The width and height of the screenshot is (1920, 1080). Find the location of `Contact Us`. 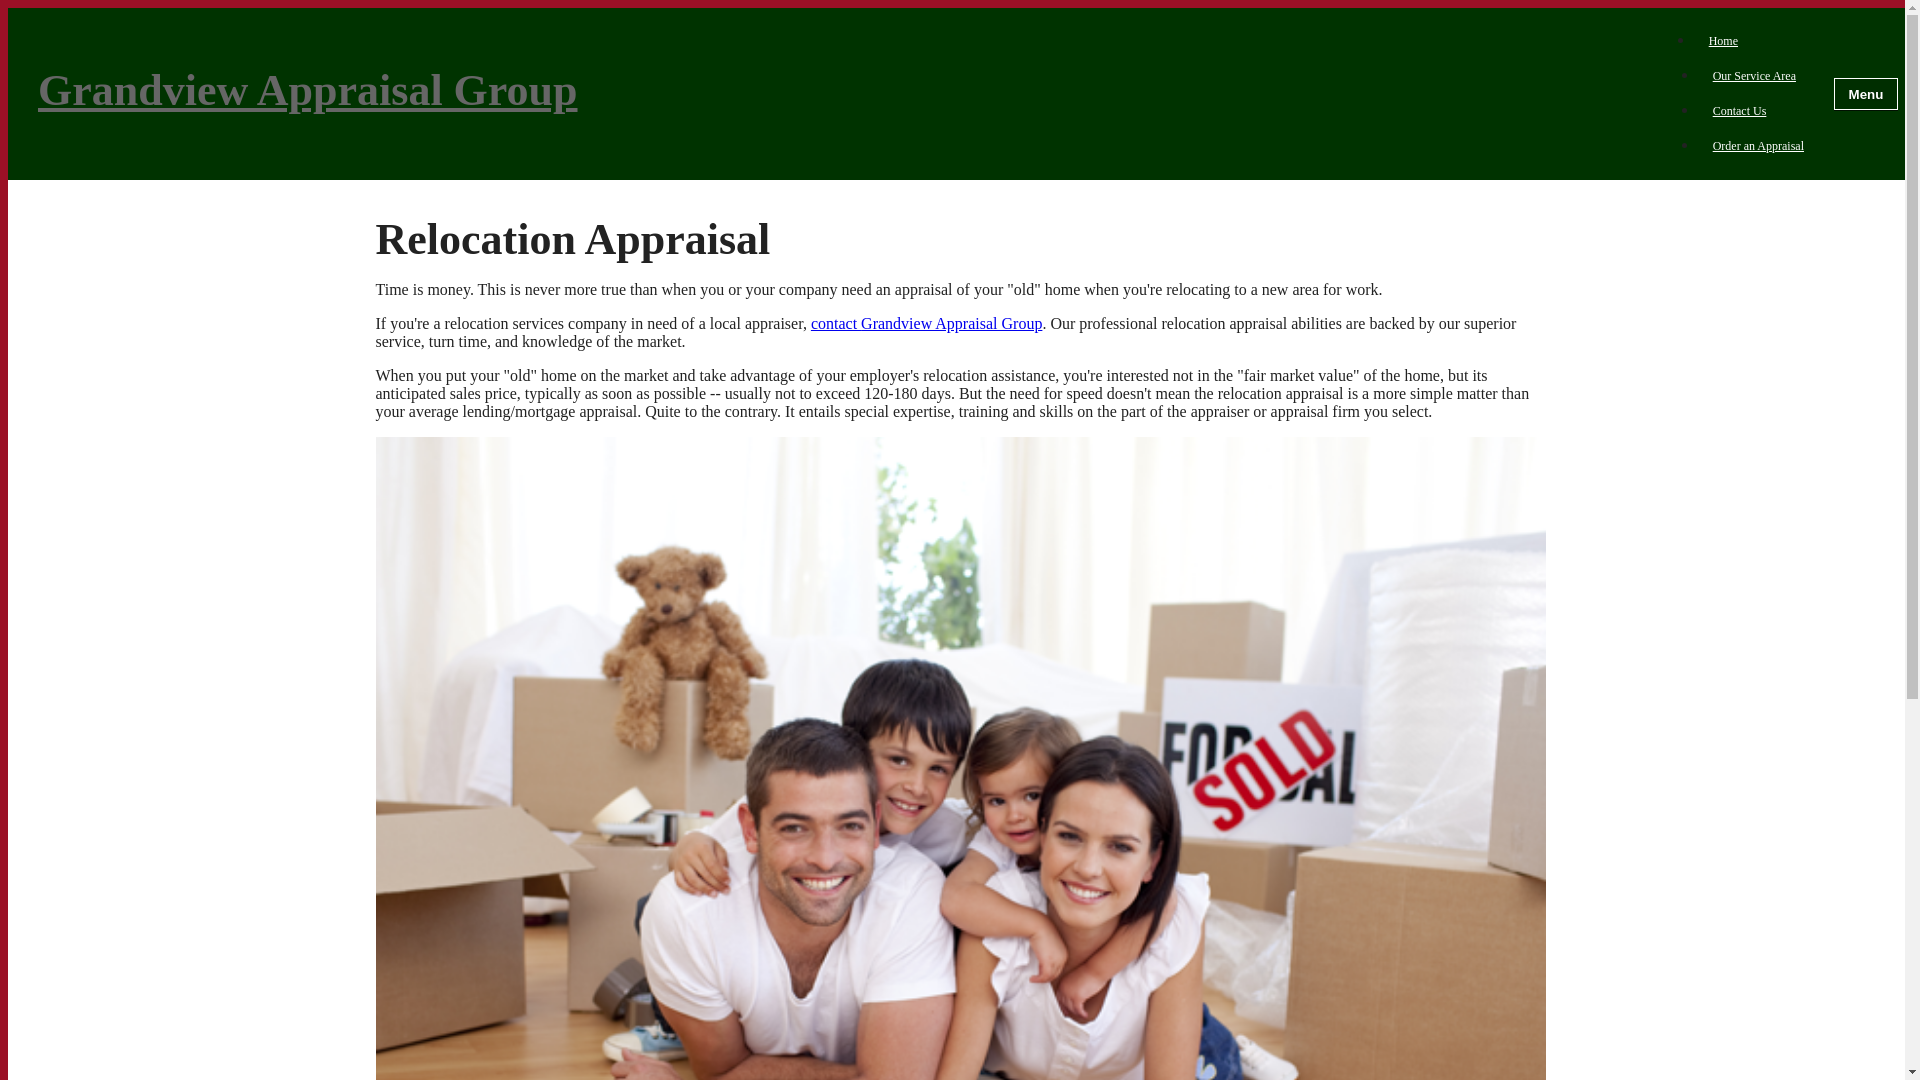

Contact Us is located at coordinates (1739, 111).